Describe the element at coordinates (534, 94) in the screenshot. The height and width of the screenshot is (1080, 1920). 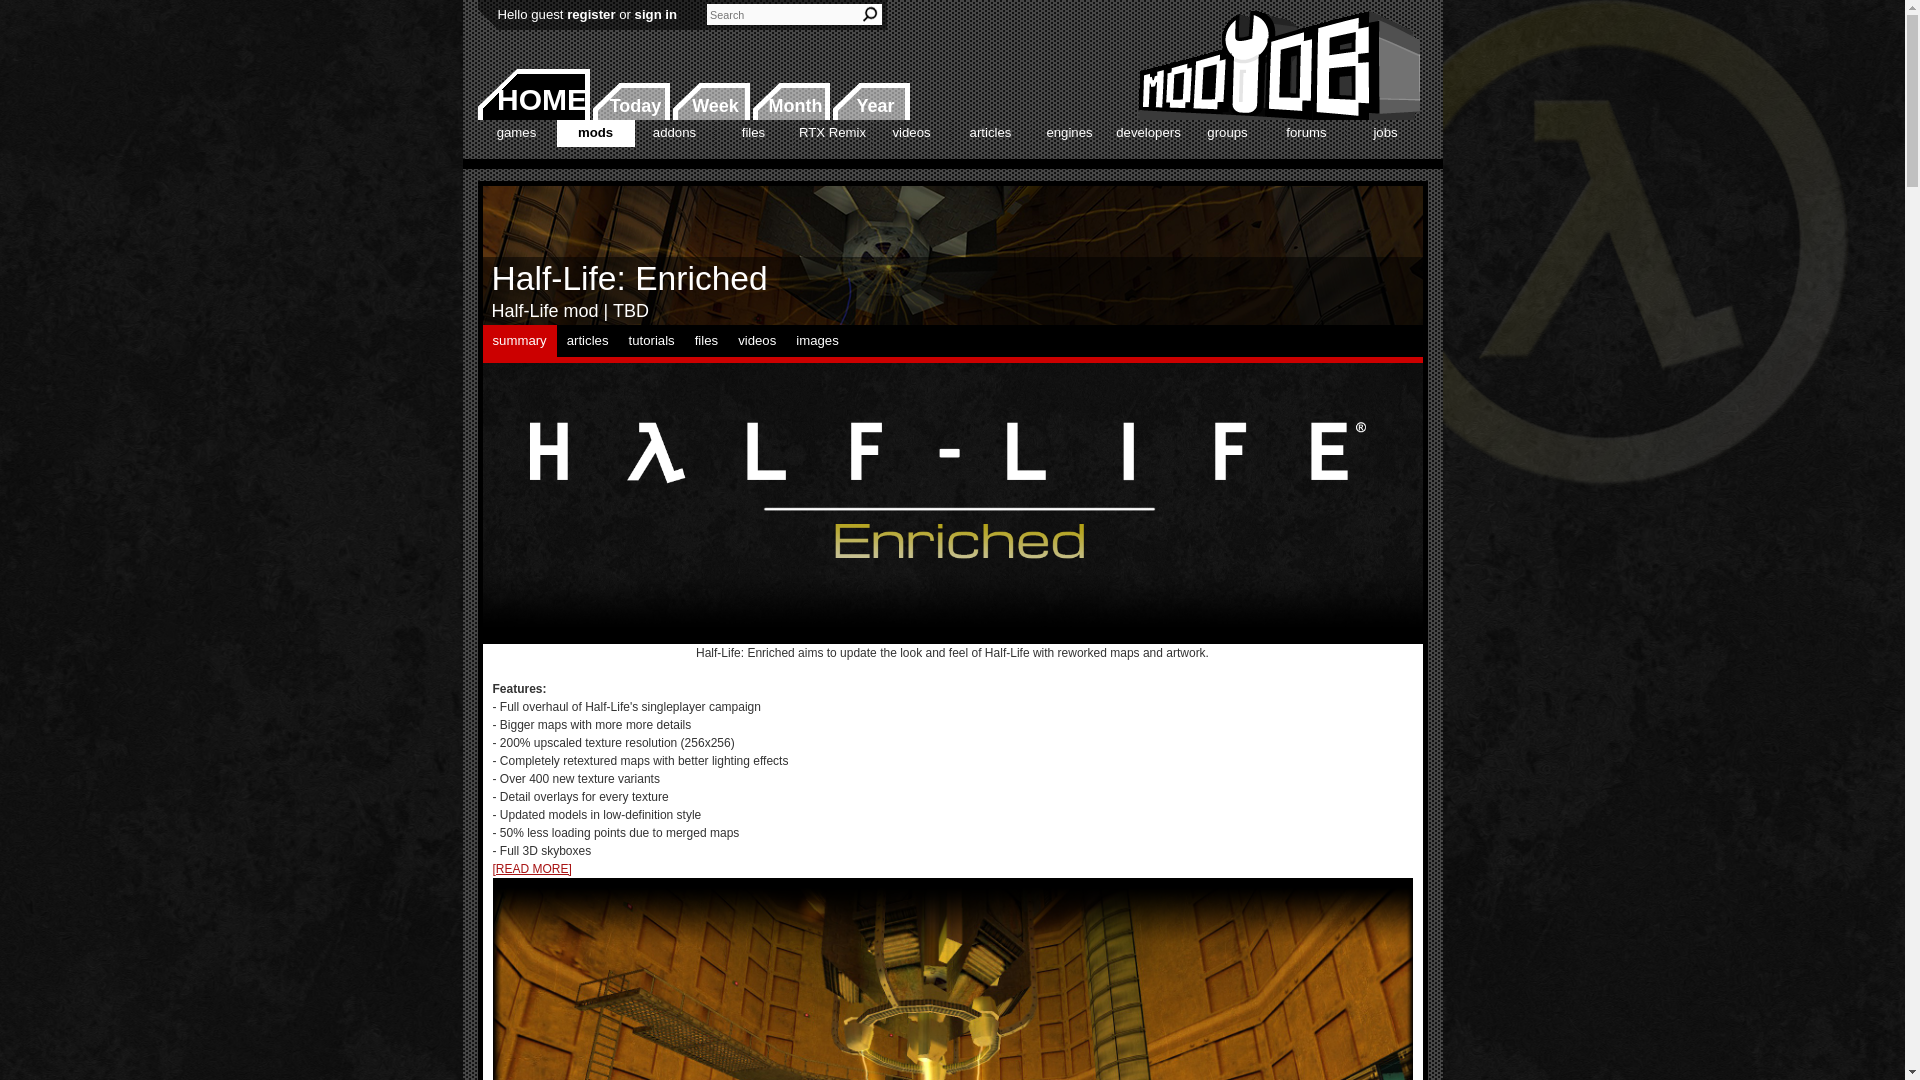
I see `HOME` at that location.